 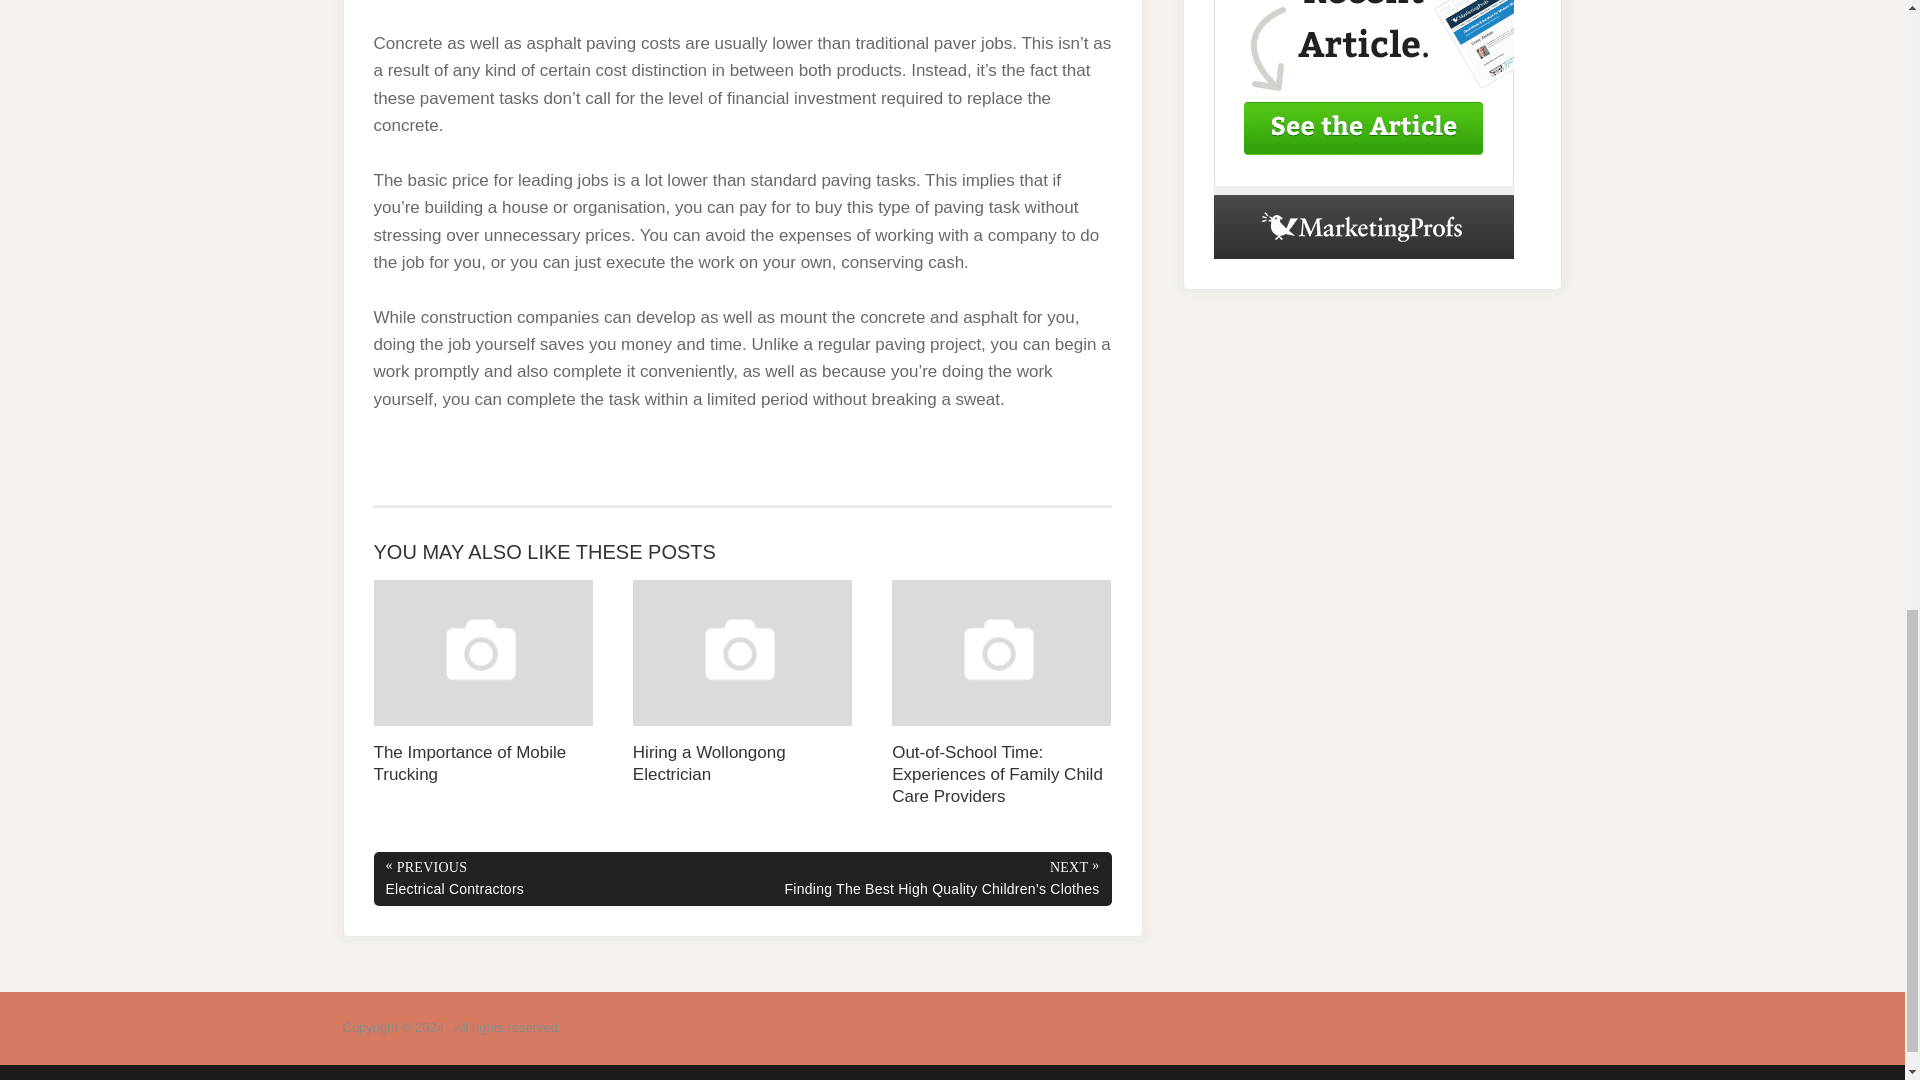 What do you see at coordinates (1364, 130) in the screenshot?
I see `Sponsored Ad` at bounding box center [1364, 130].